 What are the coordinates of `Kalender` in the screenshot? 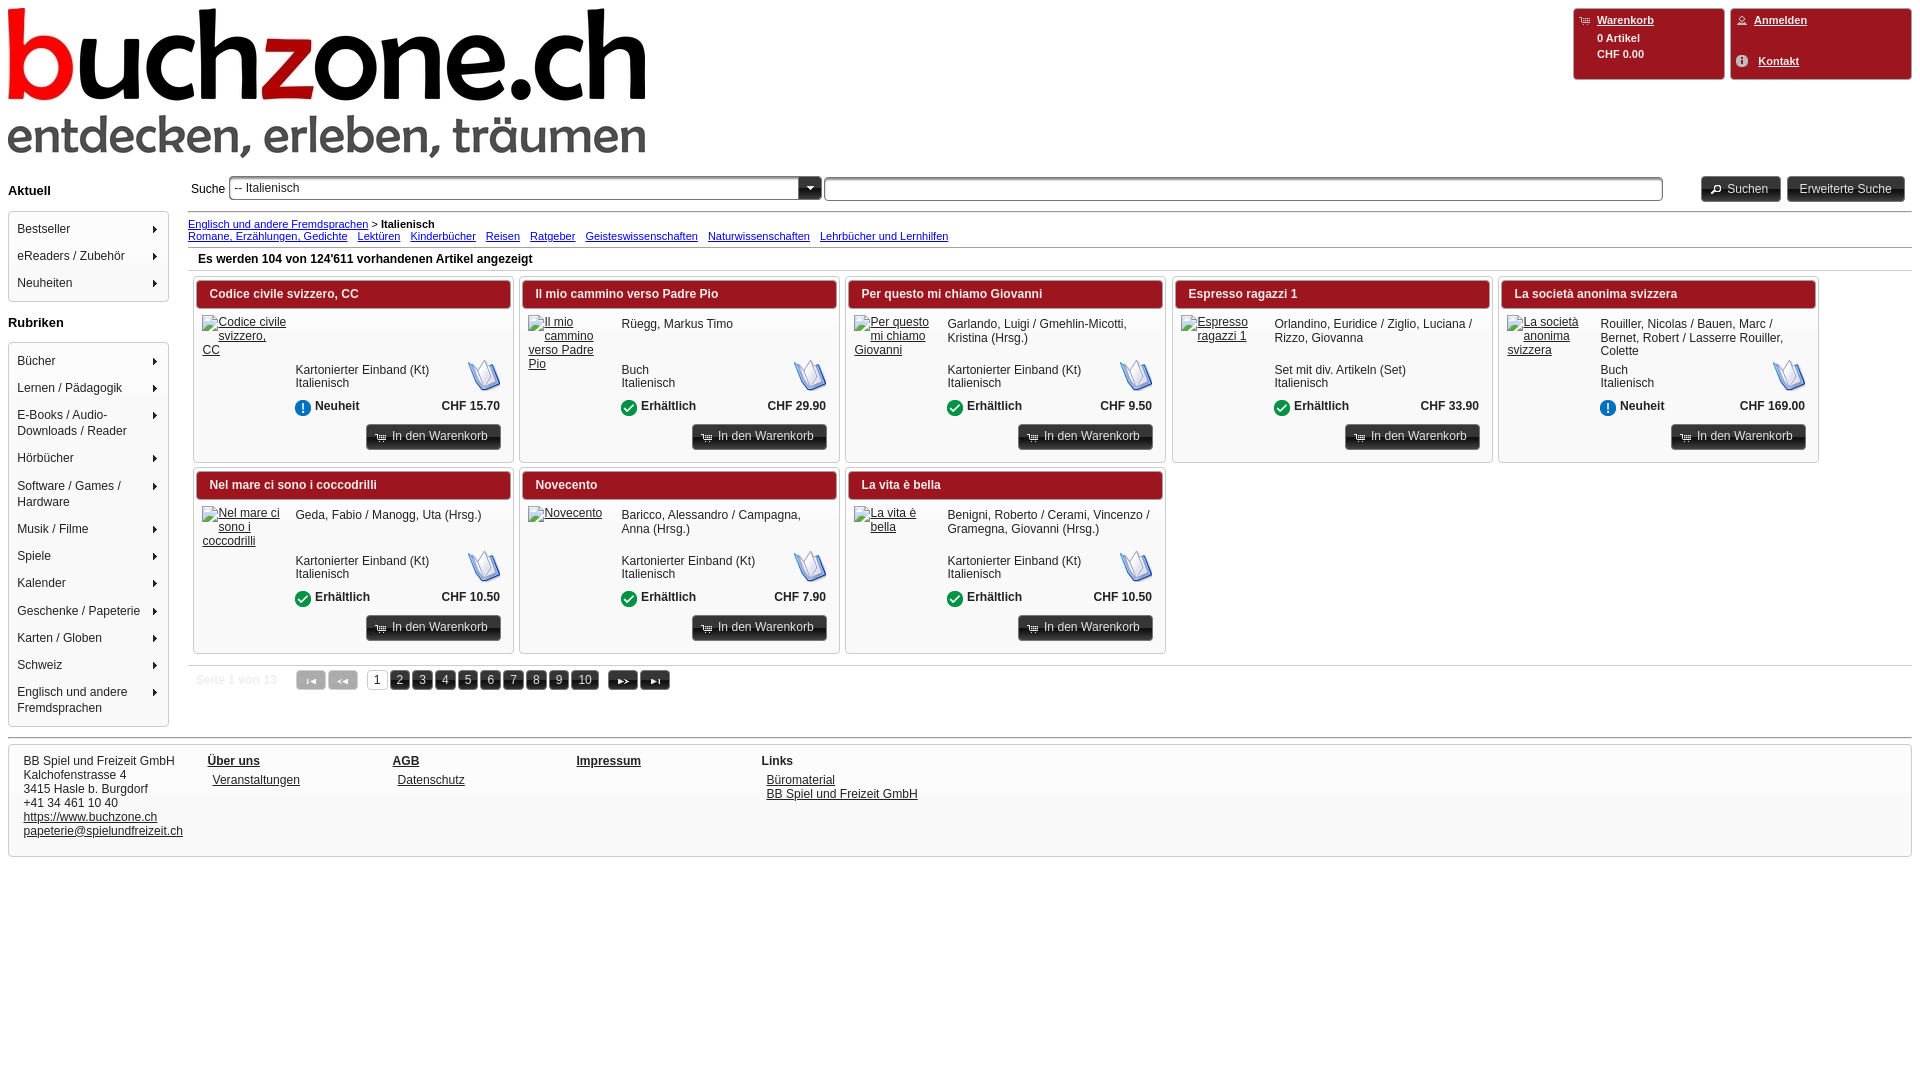 It's located at (90, 584).